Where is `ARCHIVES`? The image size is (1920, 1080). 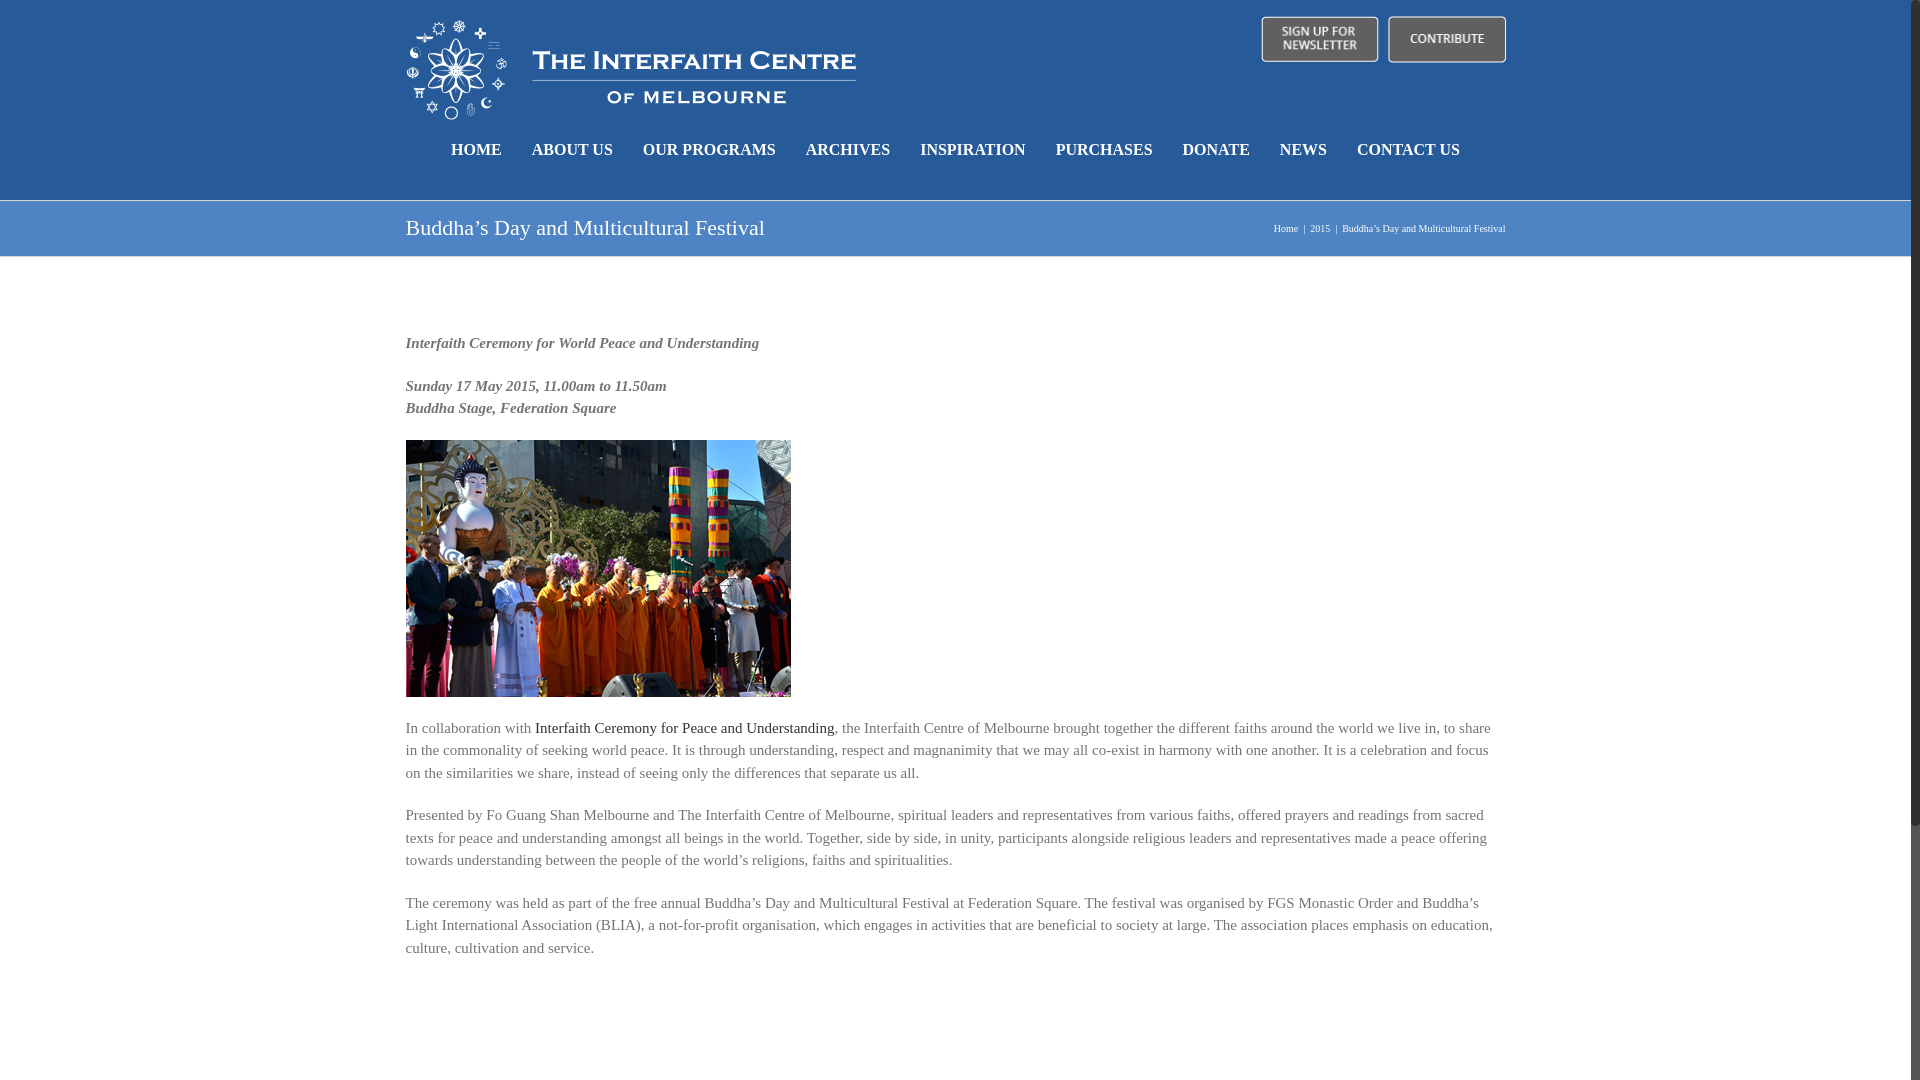
ARCHIVES is located at coordinates (848, 149).